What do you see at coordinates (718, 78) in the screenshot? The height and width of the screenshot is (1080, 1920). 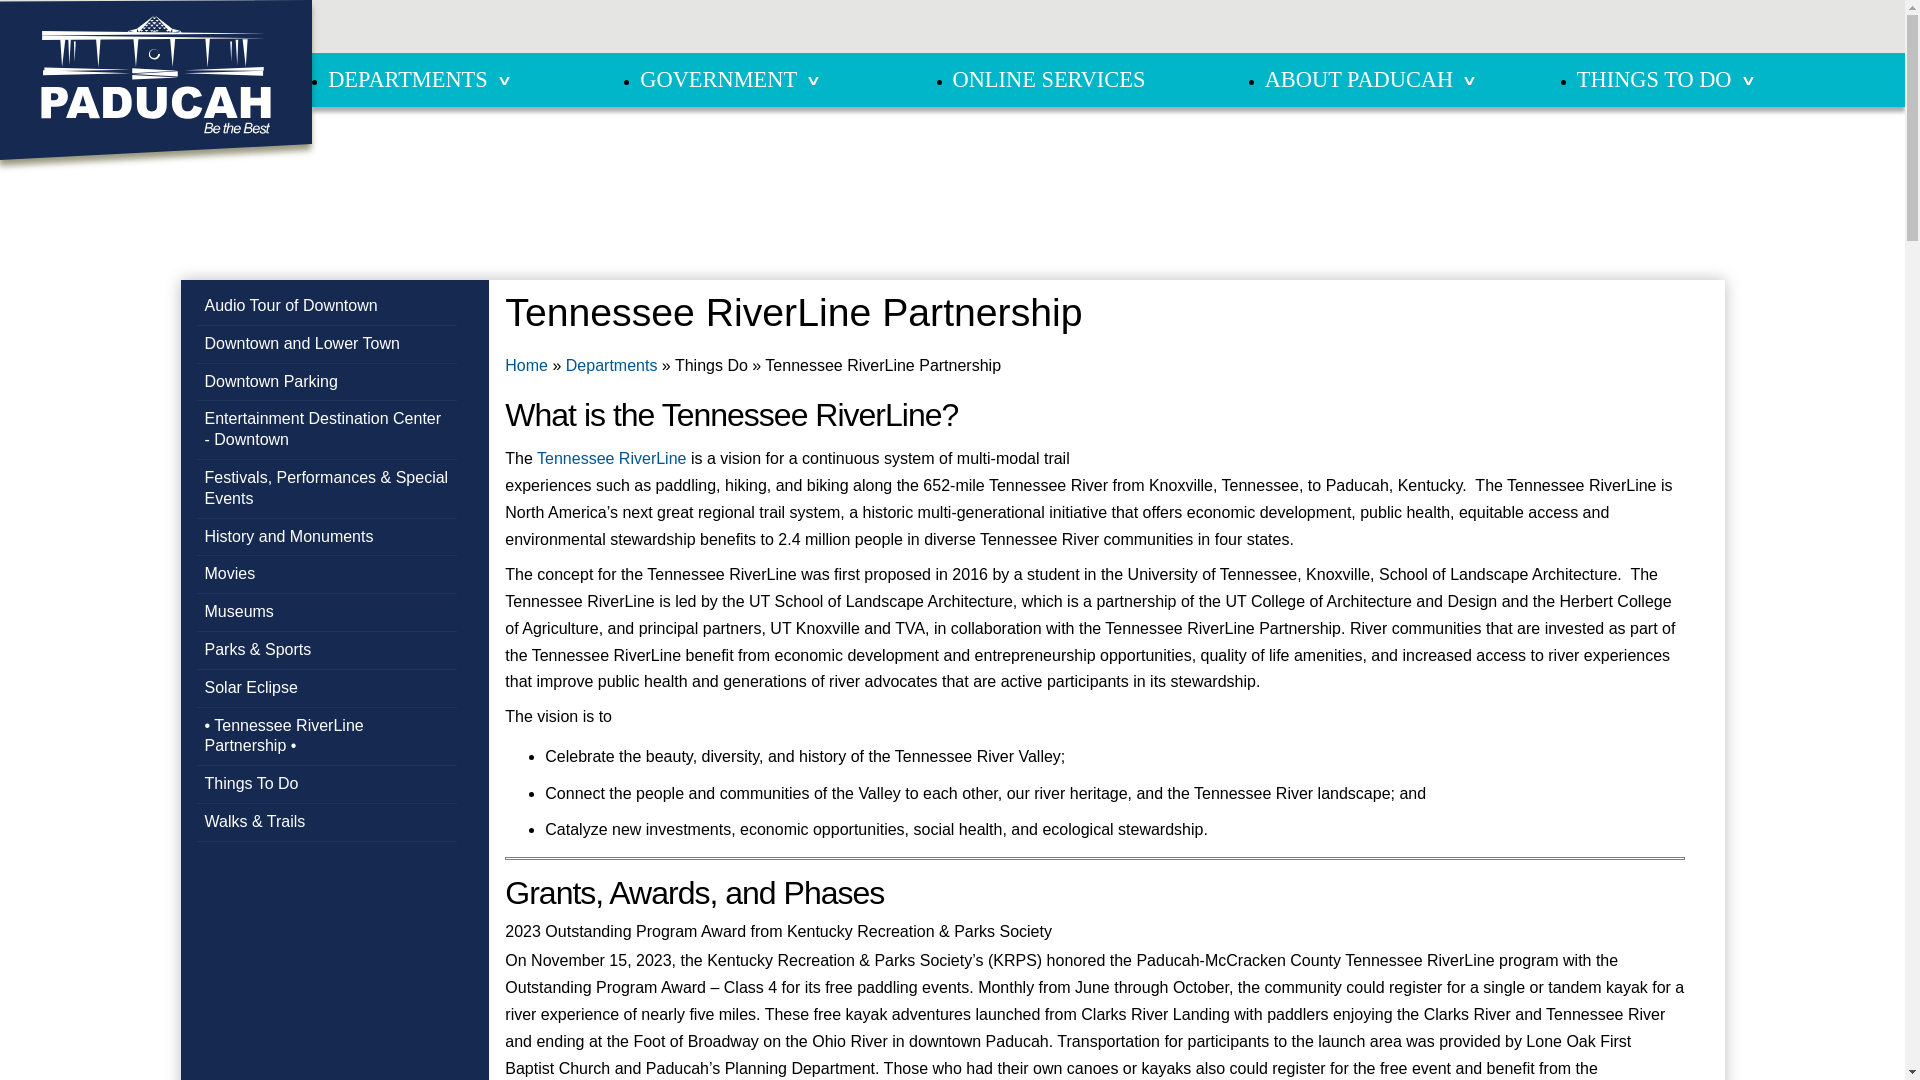 I see `GOVERNMENT` at bounding box center [718, 78].